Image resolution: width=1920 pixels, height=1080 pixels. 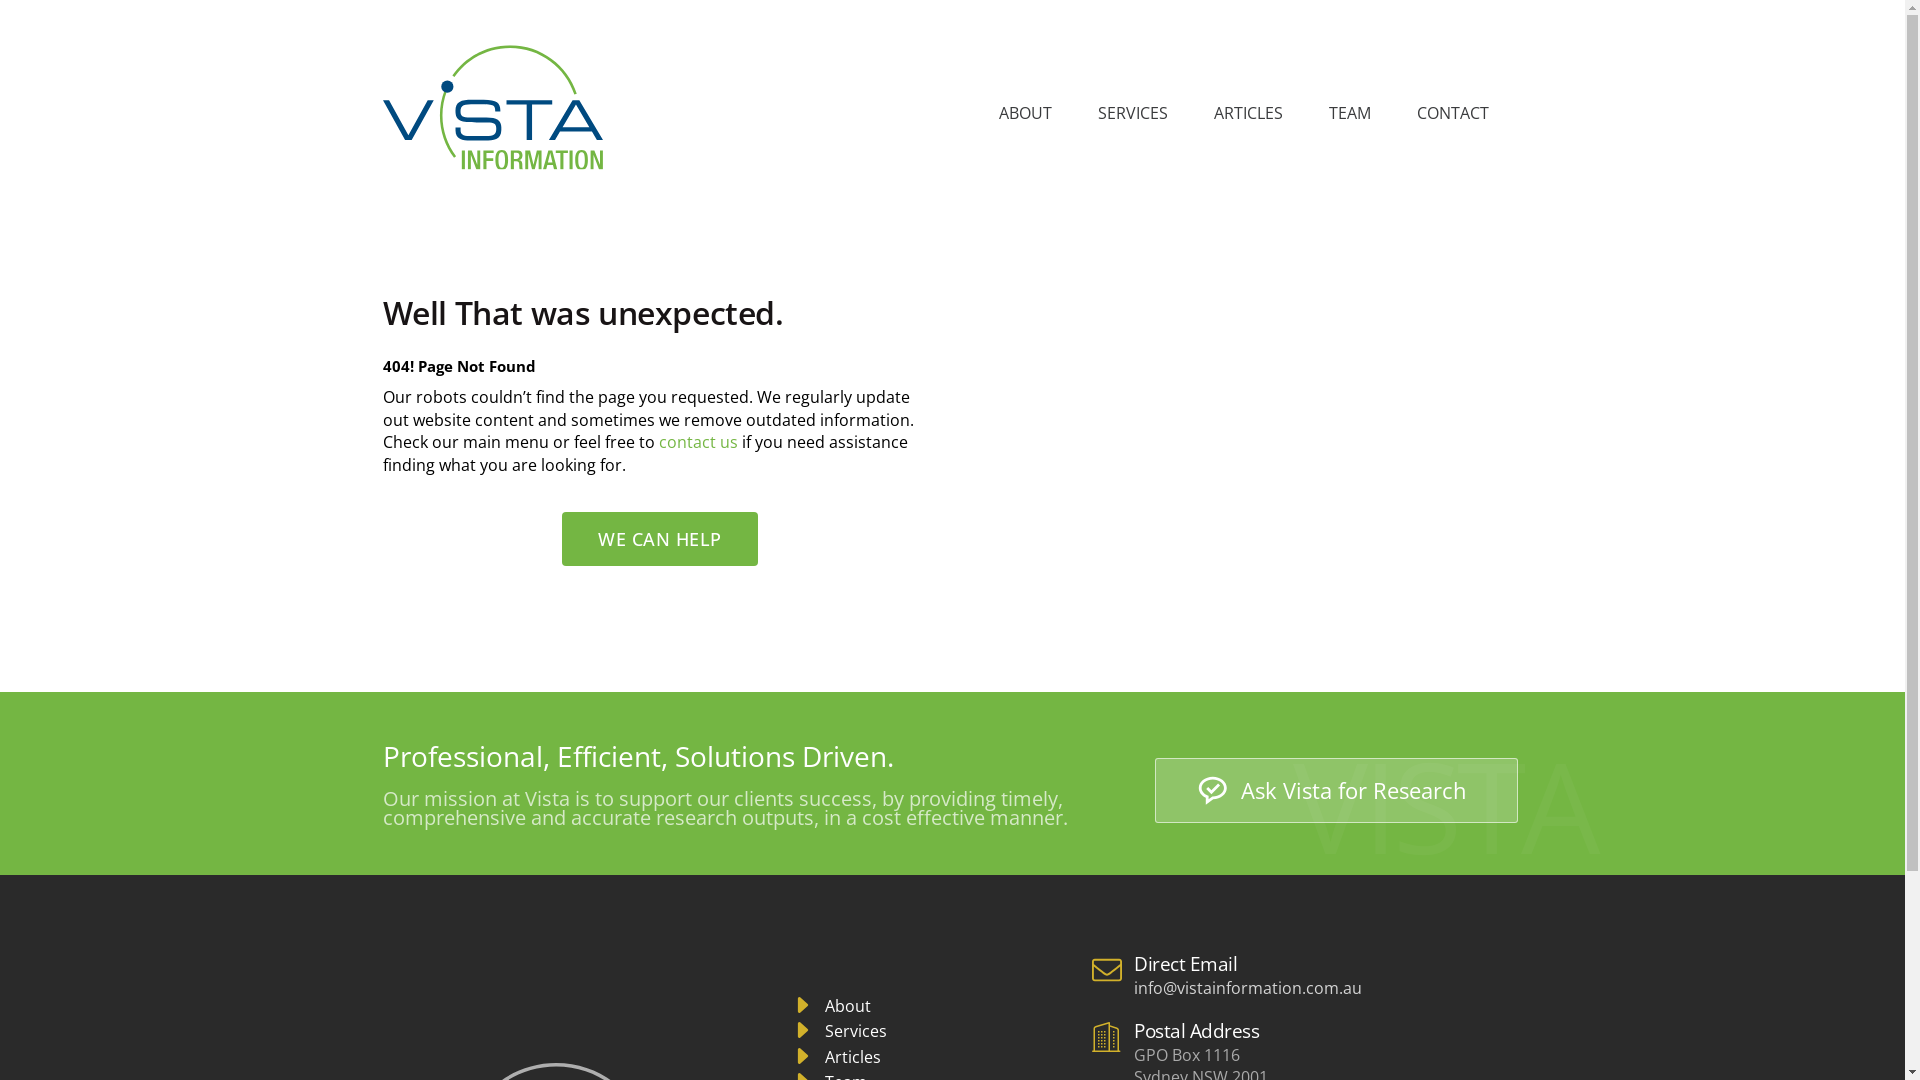 What do you see at coordinates (1349, 114) in the screenshot?
I see `TEAM` at bounding box center [1349, 114].